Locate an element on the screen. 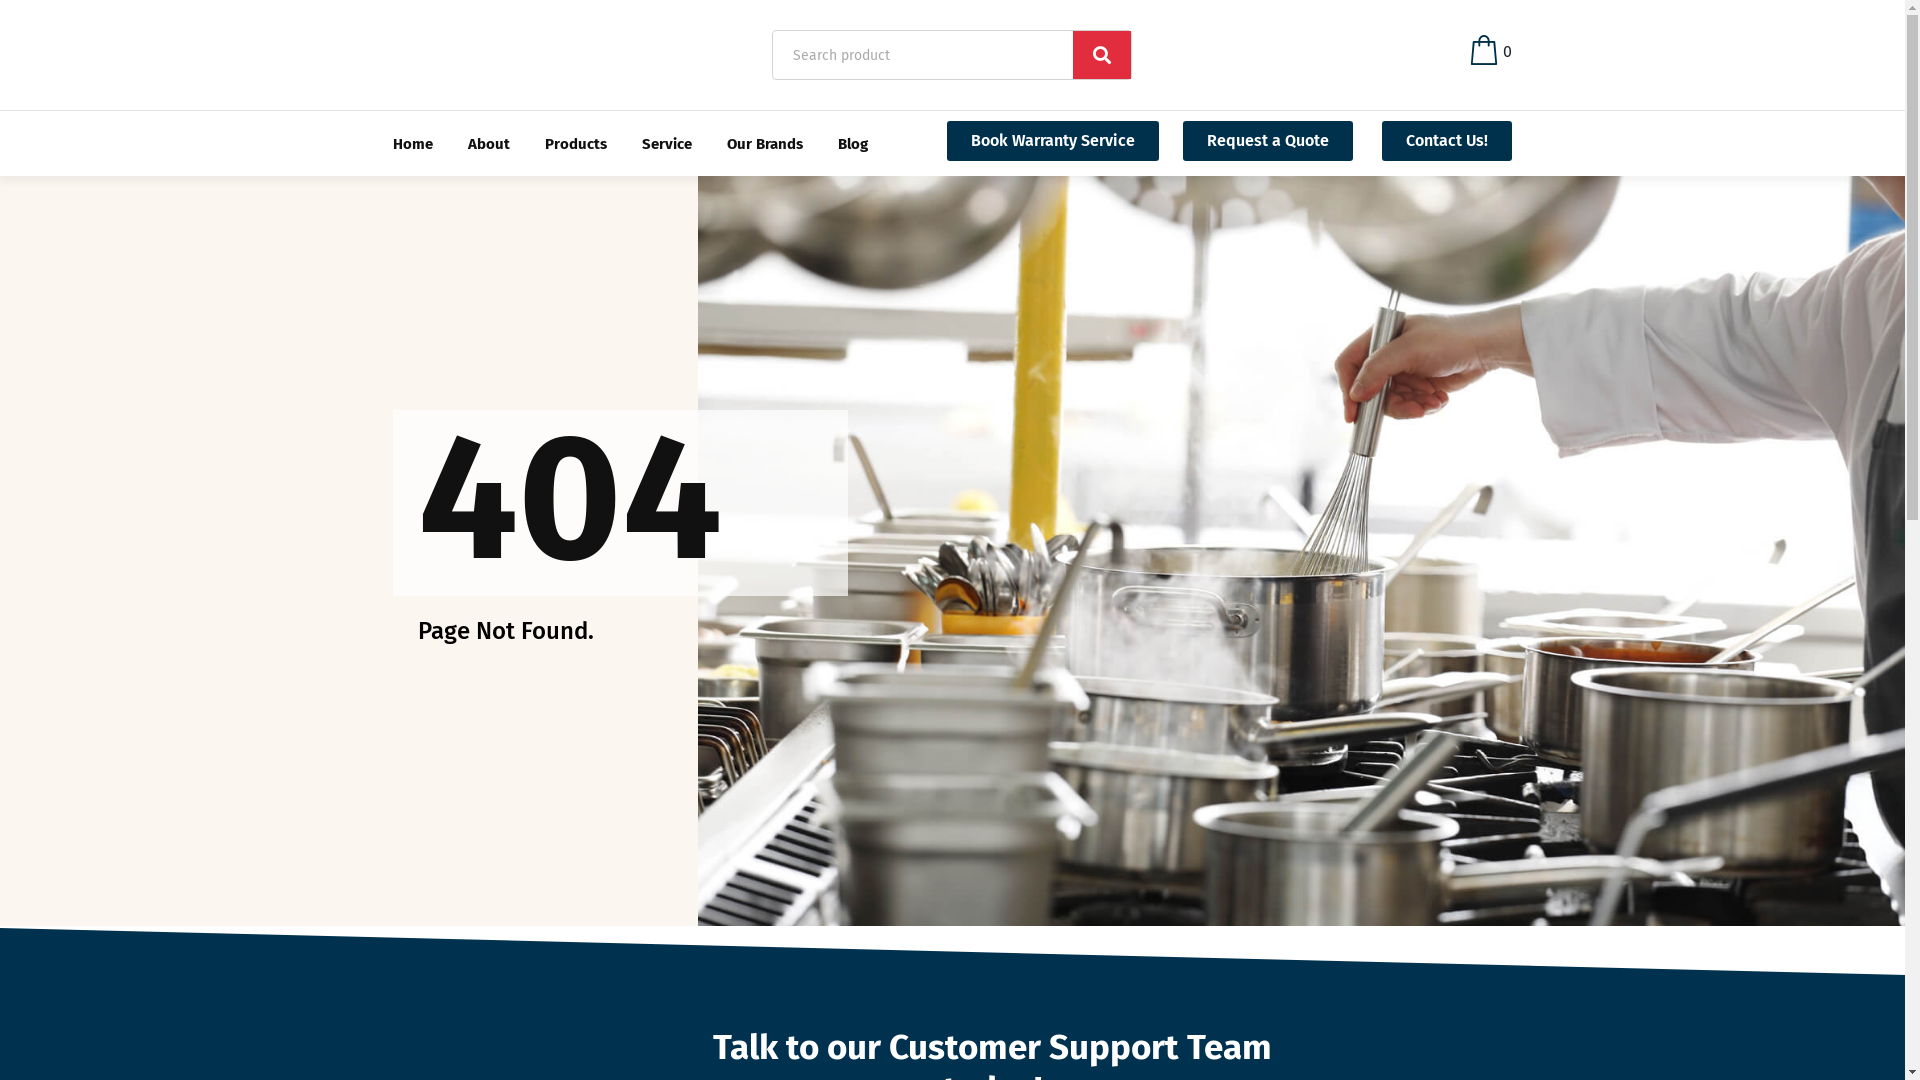  Blog is located at coordinates (853, 144).